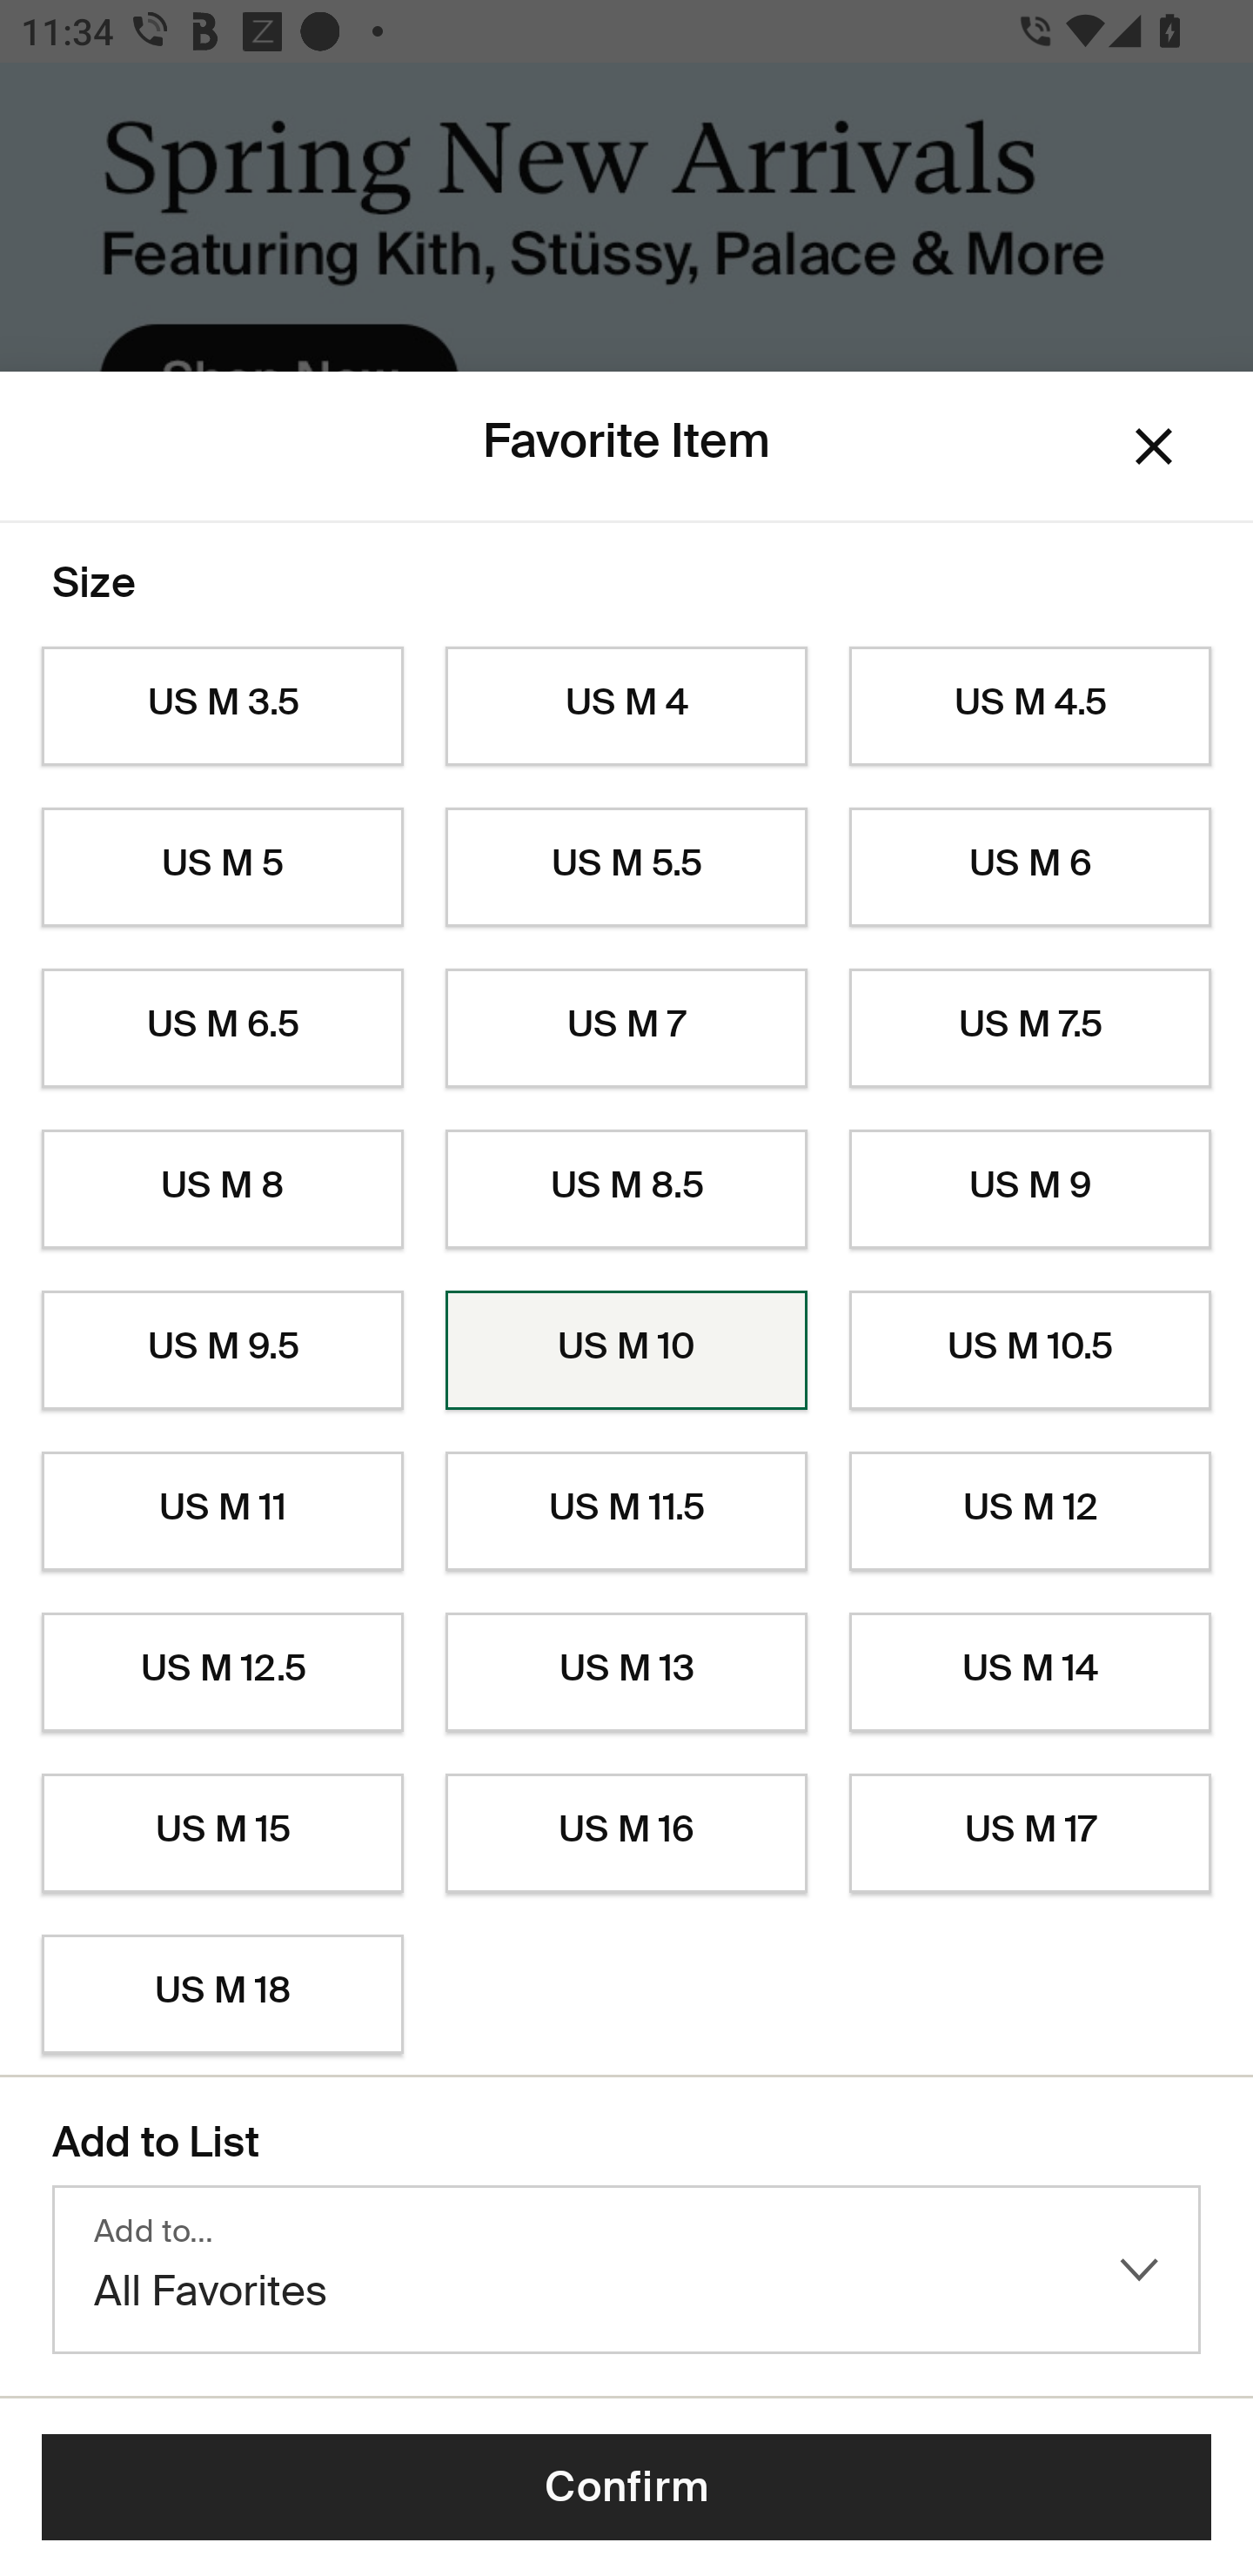 The width and height of the screenshot is (1253, 2576). What do you see at coordinates (222, 1995) in the screenshot?
I see `US M 18` at bounding box center [222, 1995].